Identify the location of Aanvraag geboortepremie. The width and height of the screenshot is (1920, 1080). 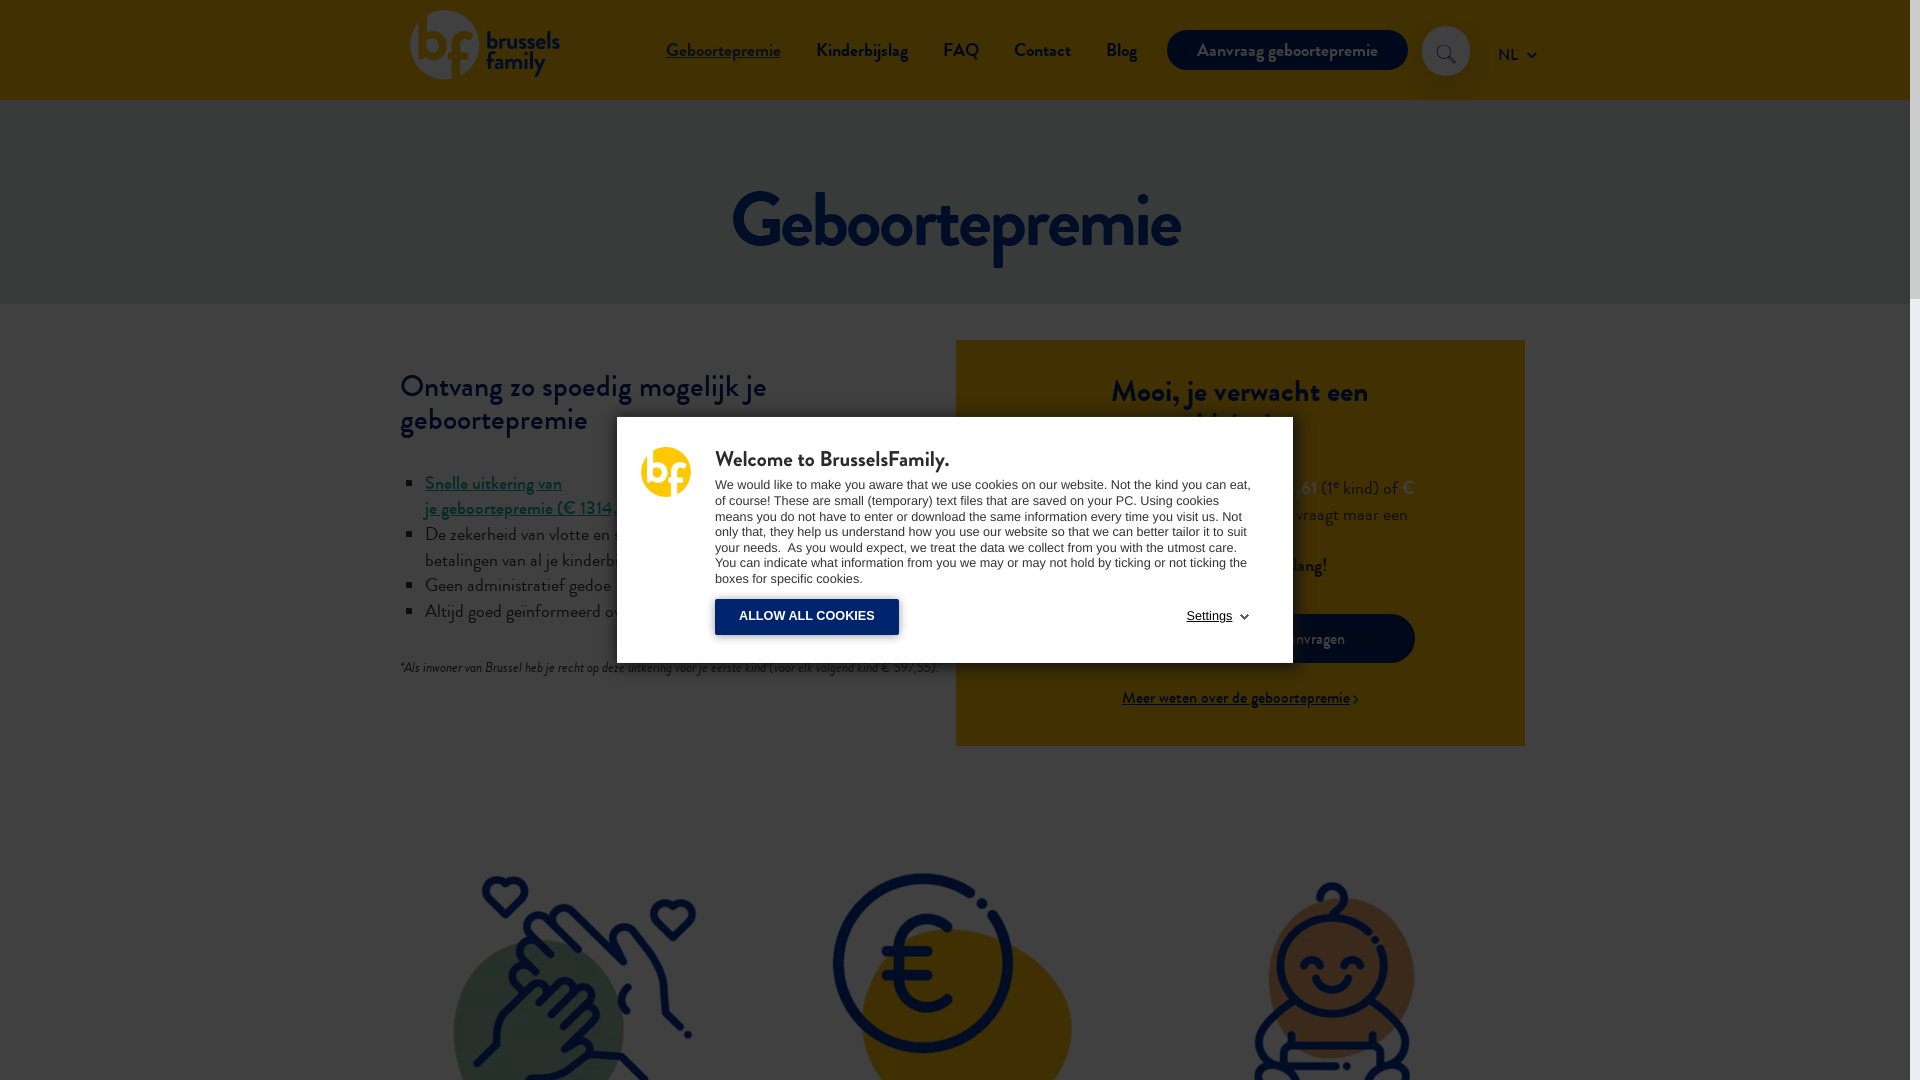
(1288, 50).